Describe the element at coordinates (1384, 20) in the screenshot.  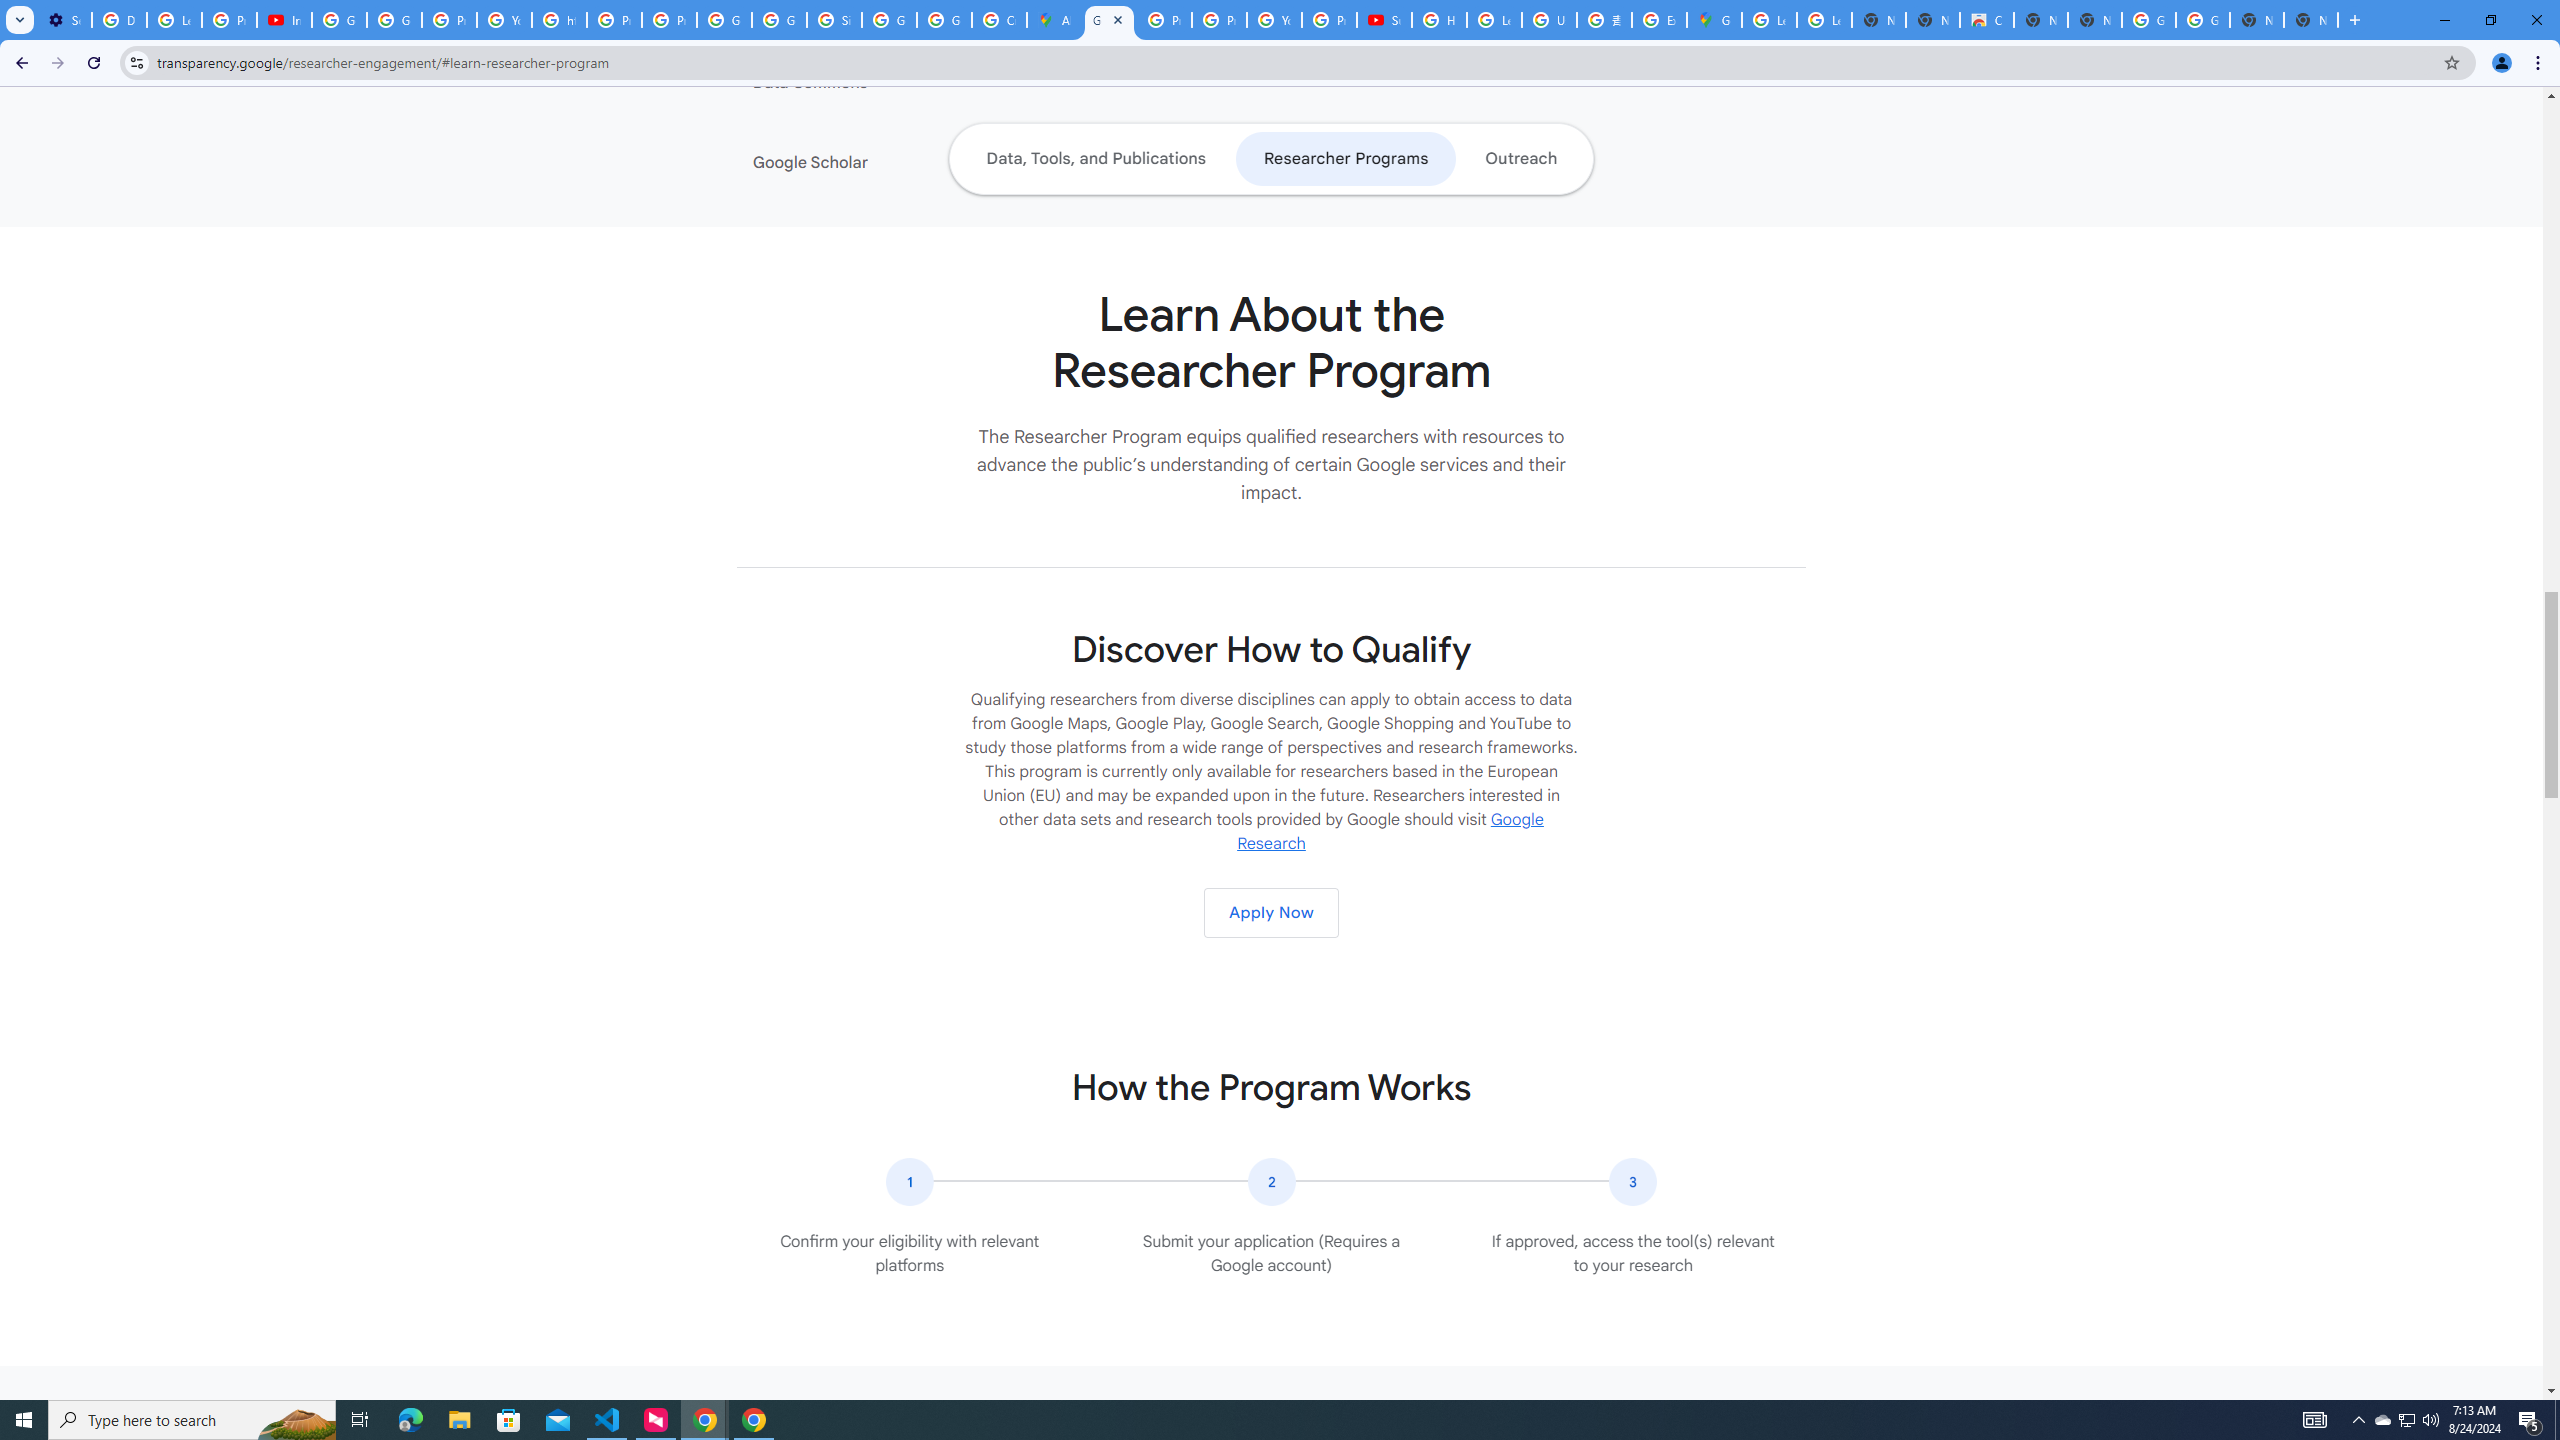
I see `Subscriptions - YouTube` at that location.